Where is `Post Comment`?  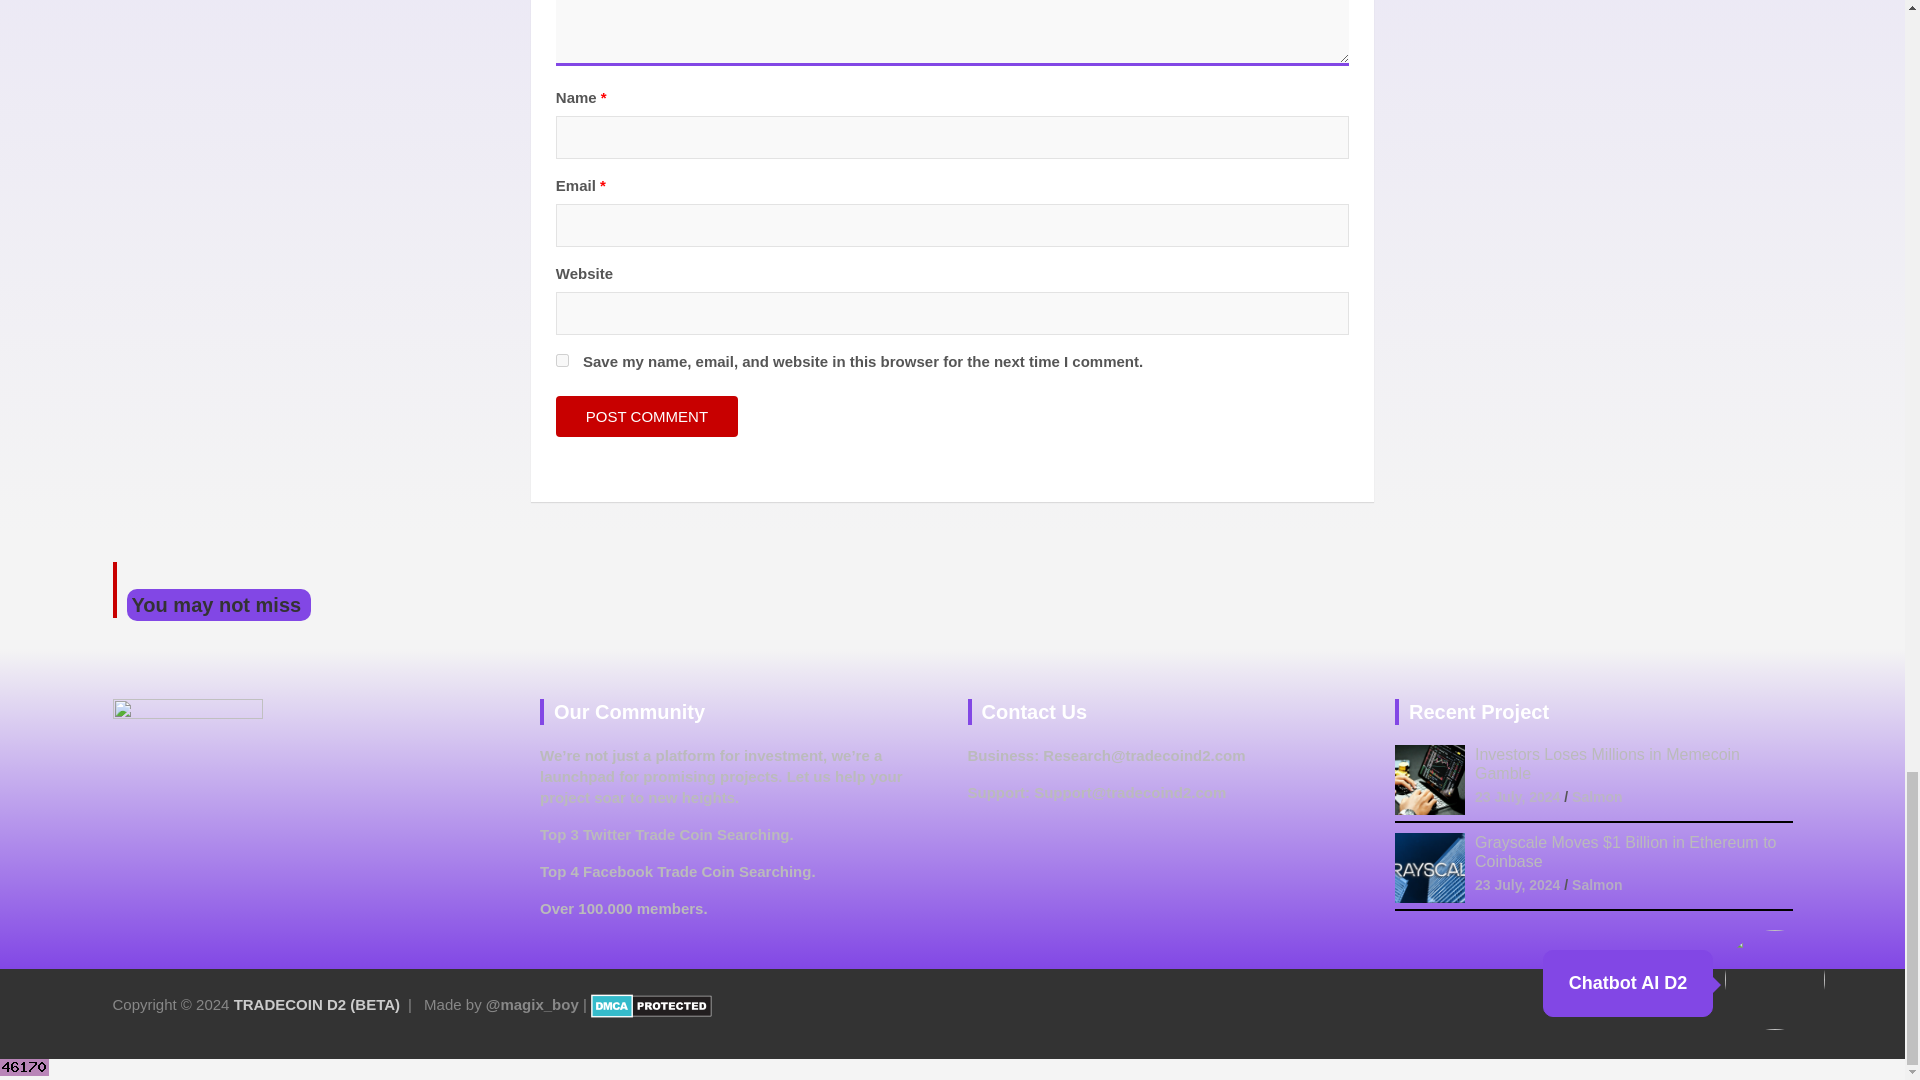
Post Comment is located at coordinates (646, 416).